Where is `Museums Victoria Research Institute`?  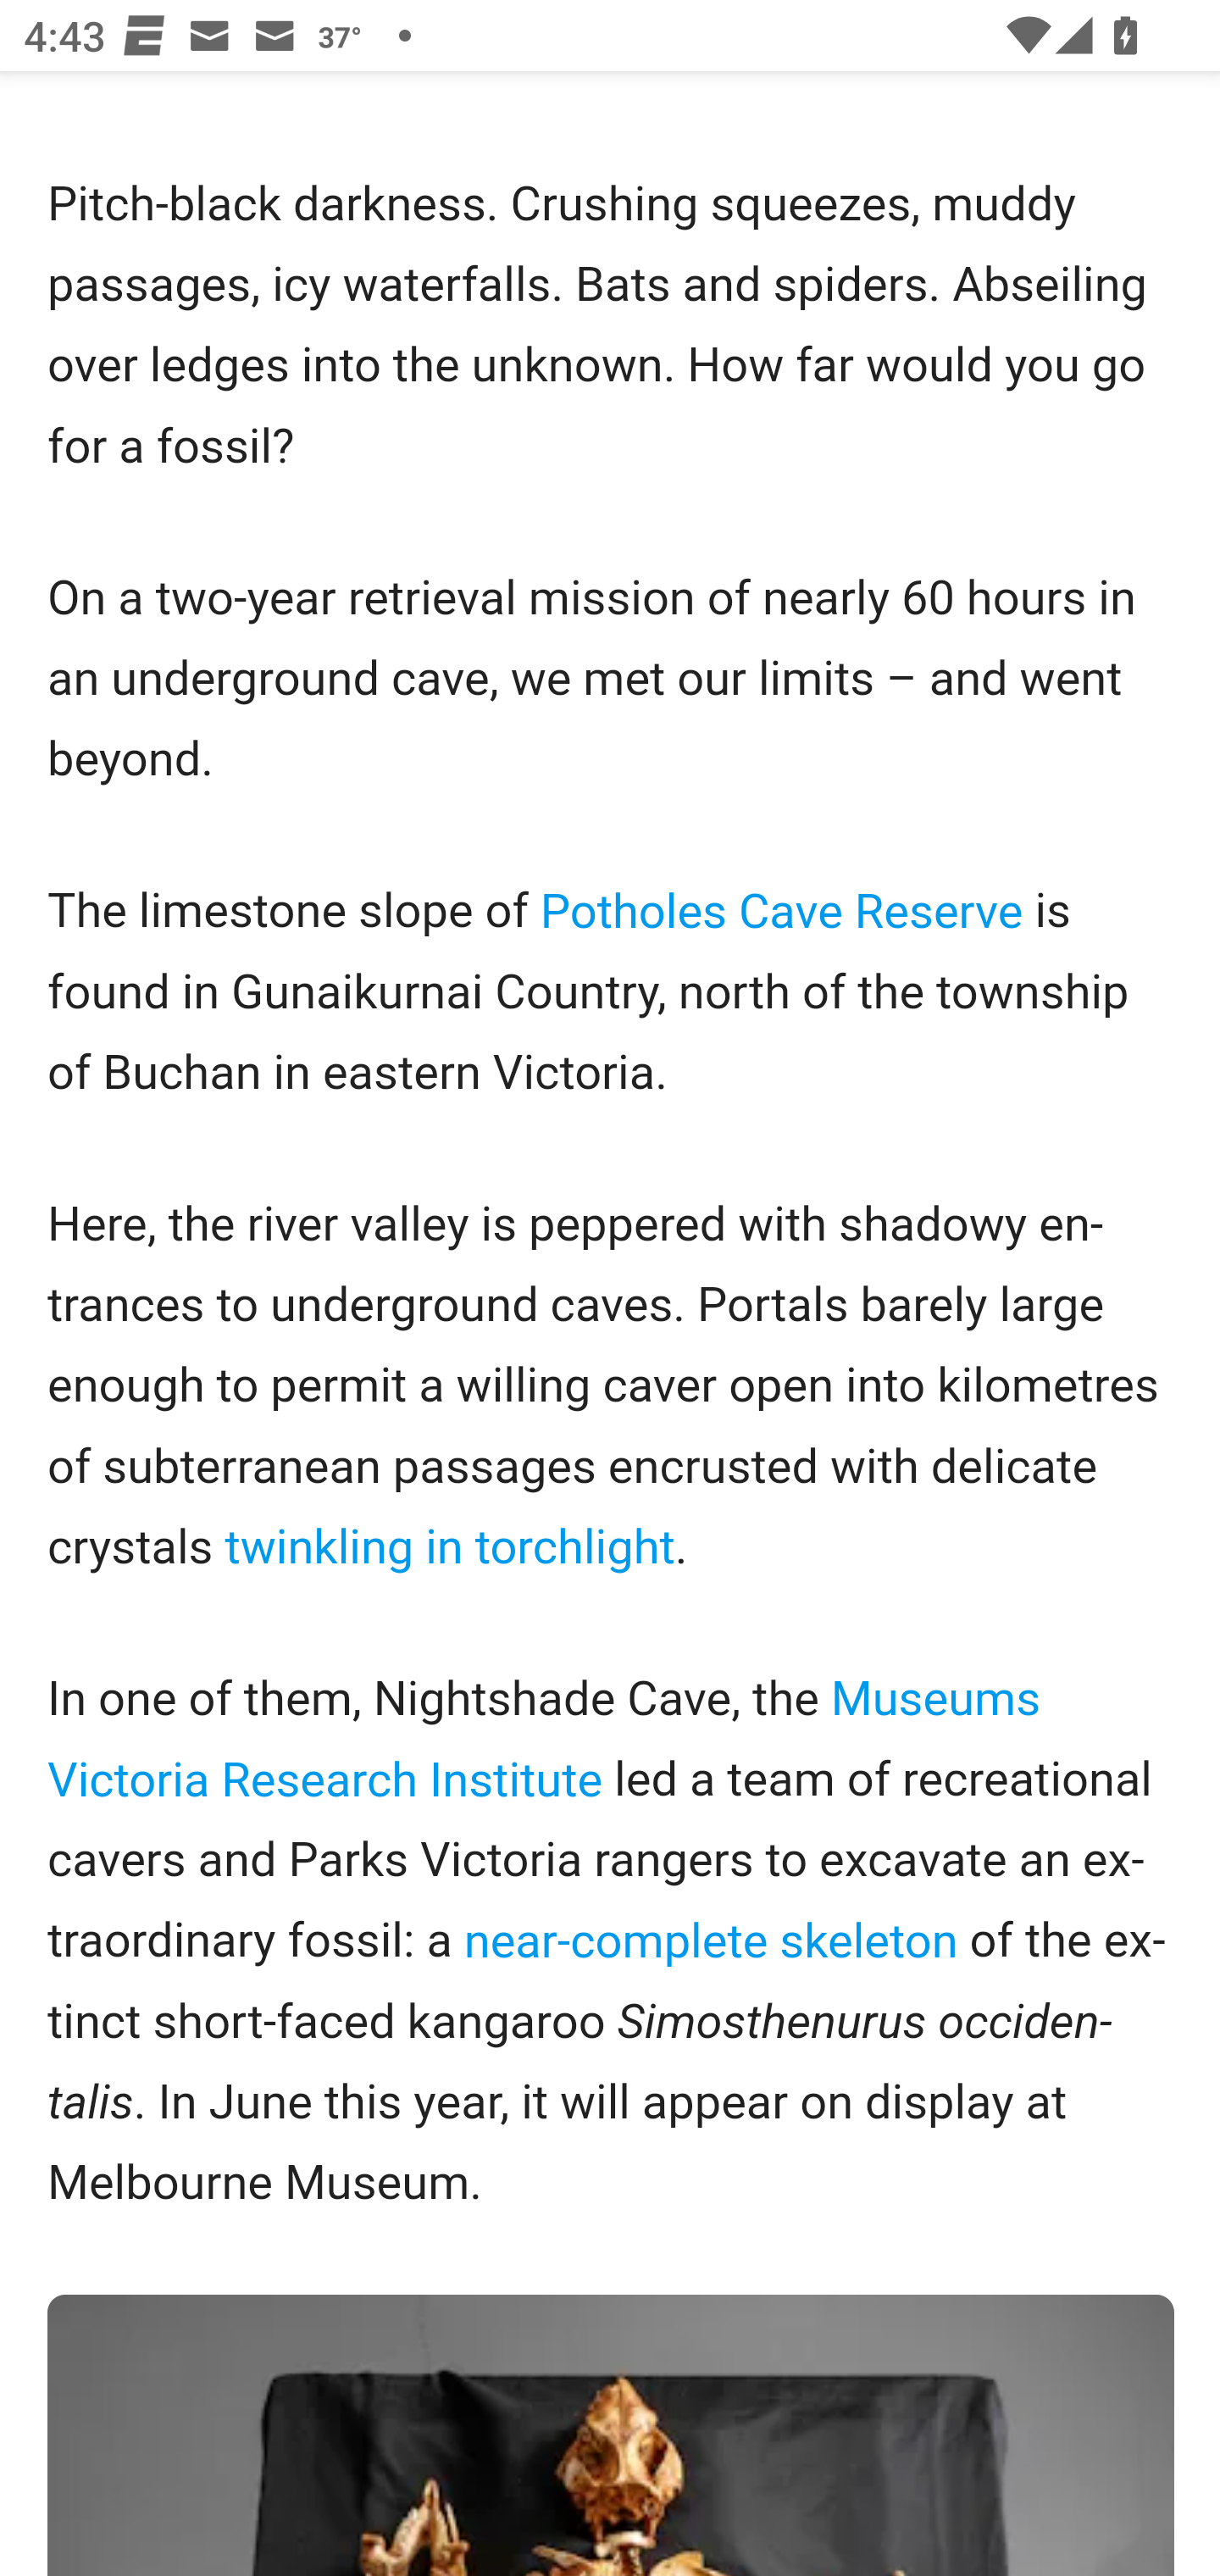
Museums Victoria Research Institute is located at coordinates (546, 1740).